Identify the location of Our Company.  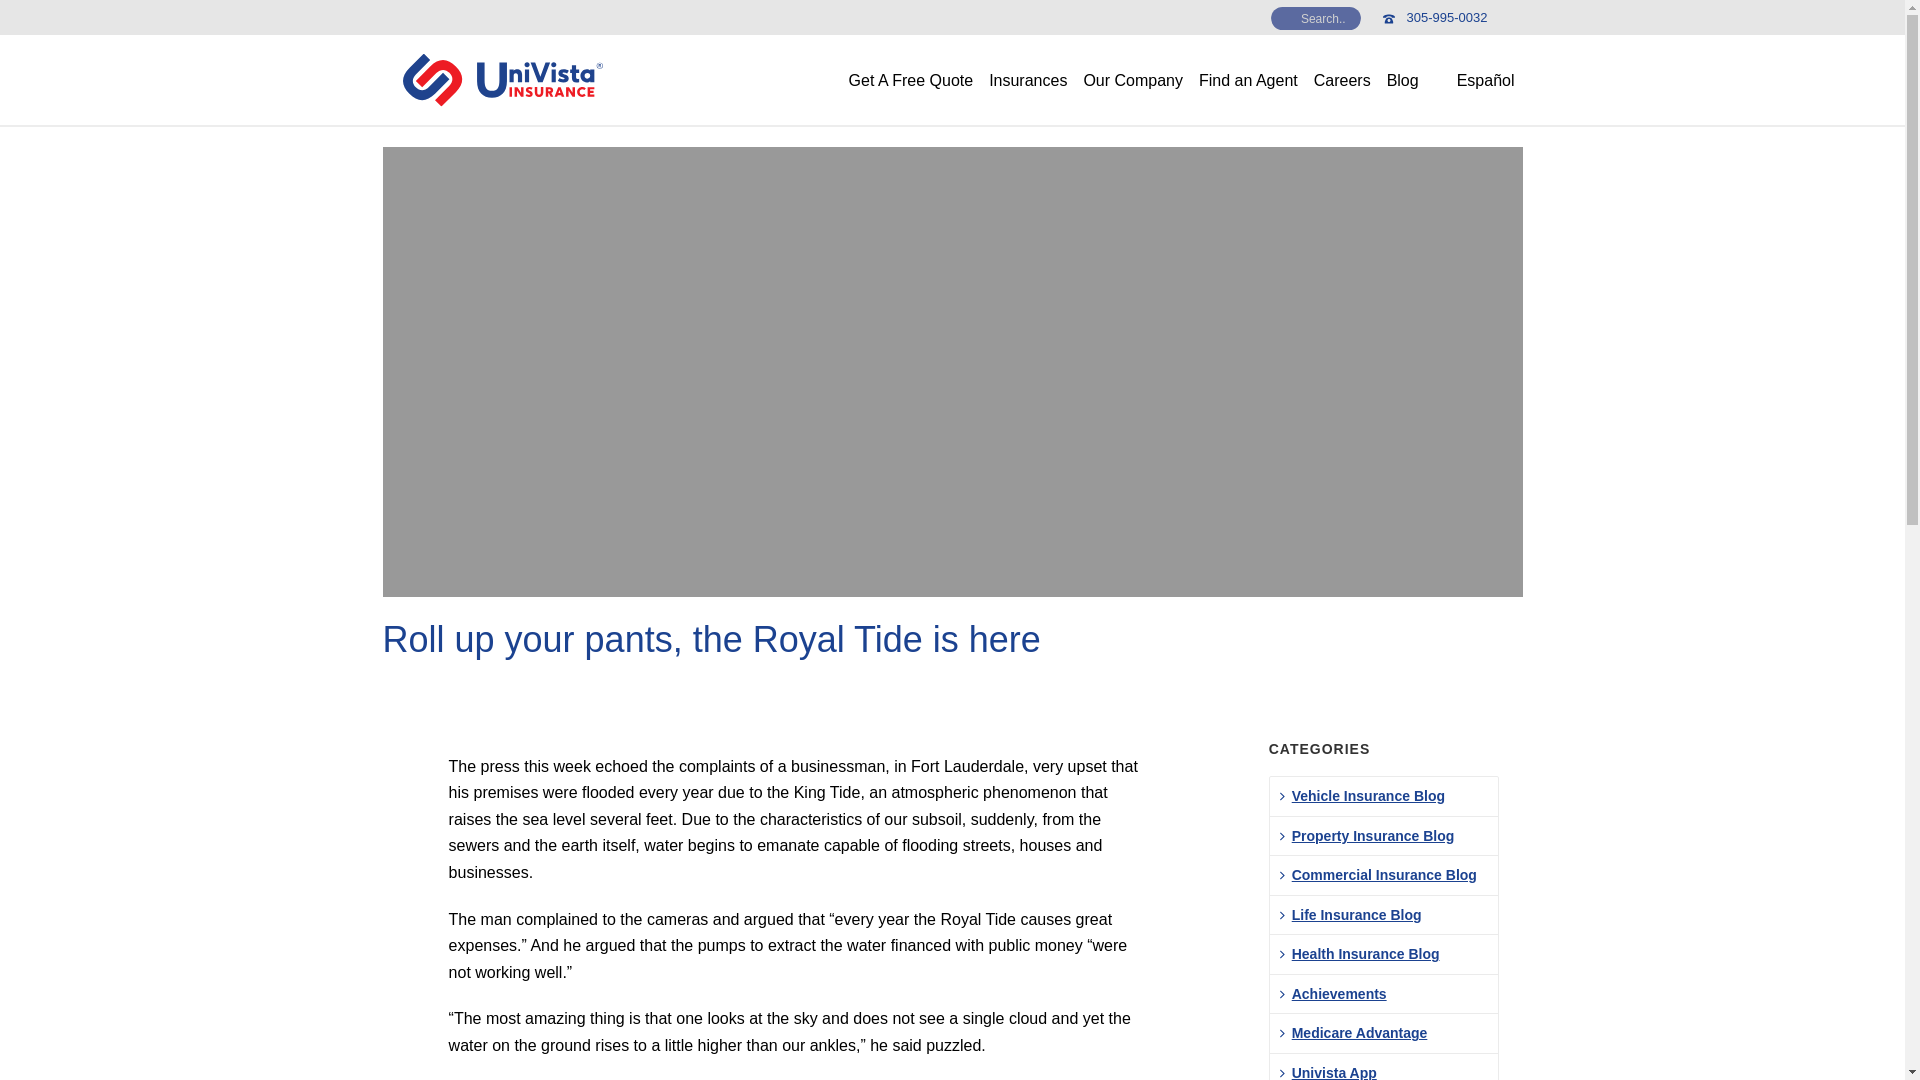
(1132, 80).